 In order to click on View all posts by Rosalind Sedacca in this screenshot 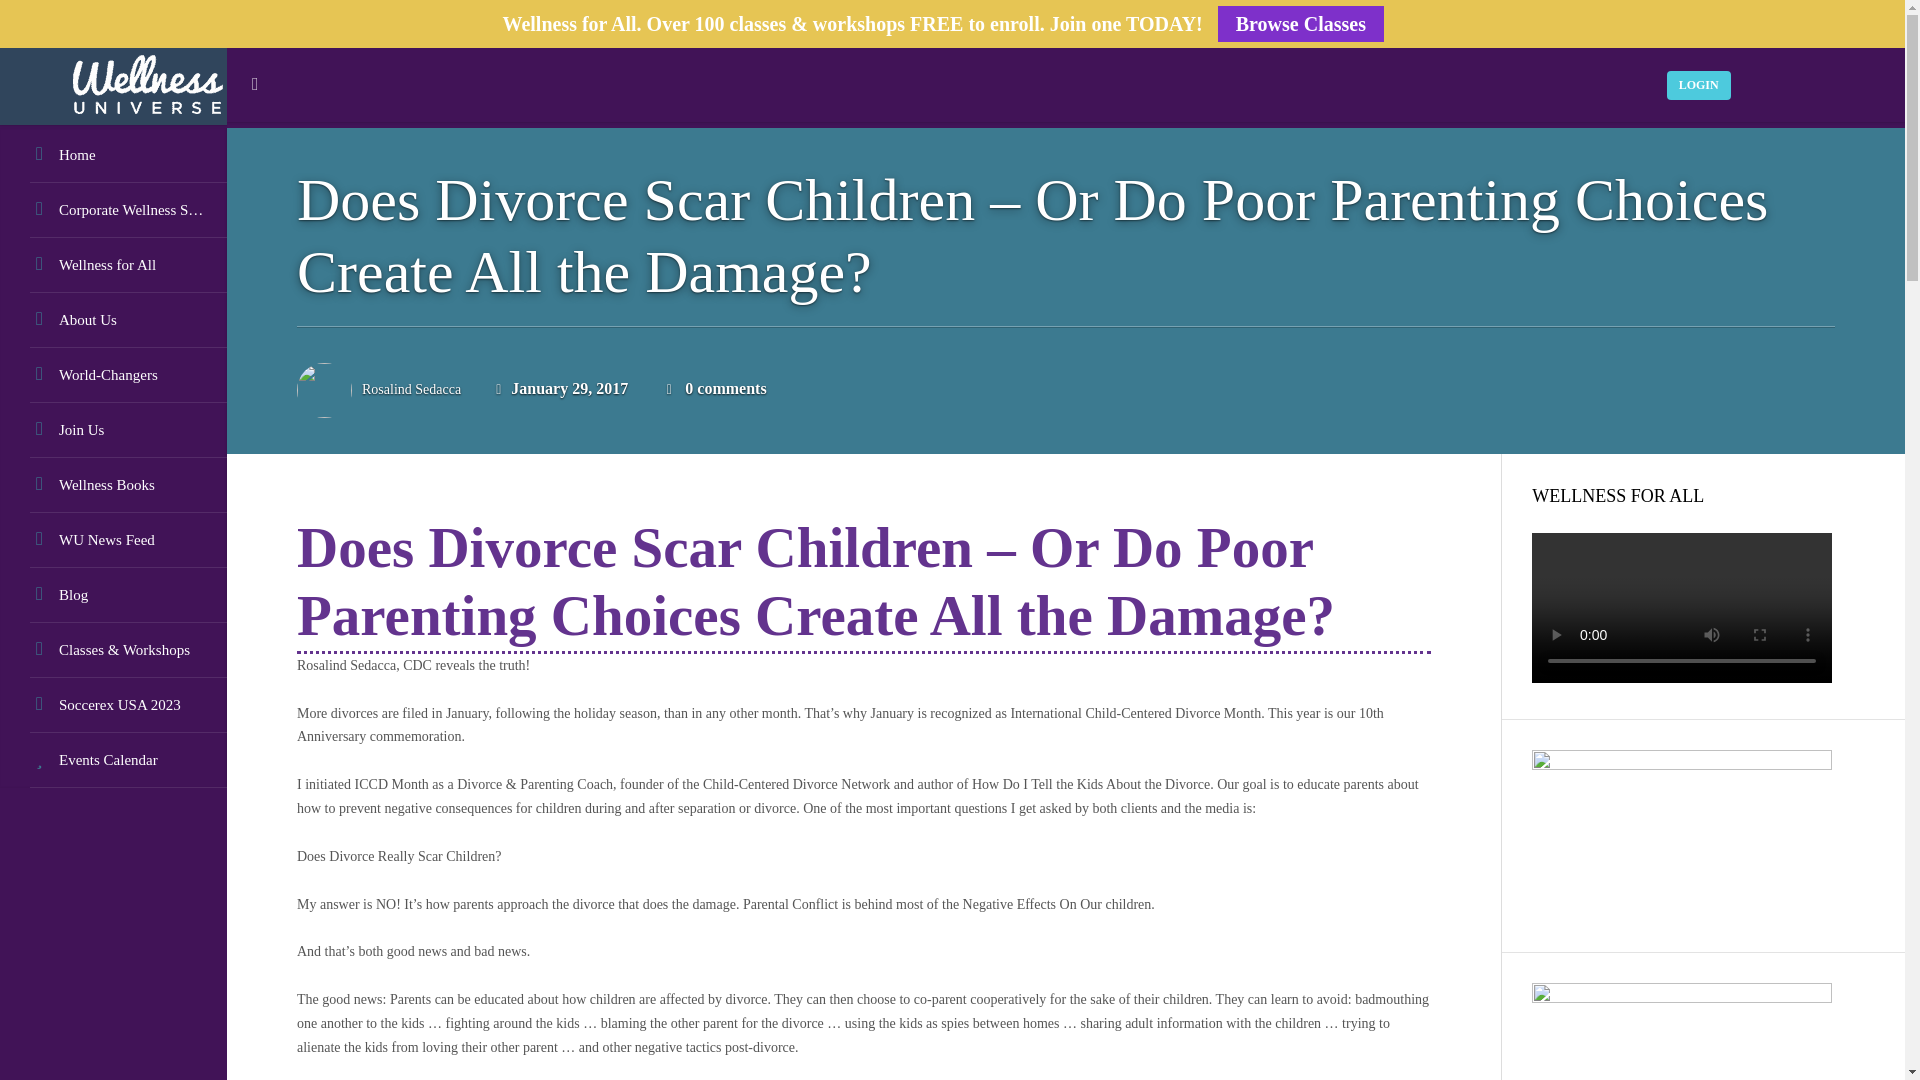, I will do `click(411, 390)`.